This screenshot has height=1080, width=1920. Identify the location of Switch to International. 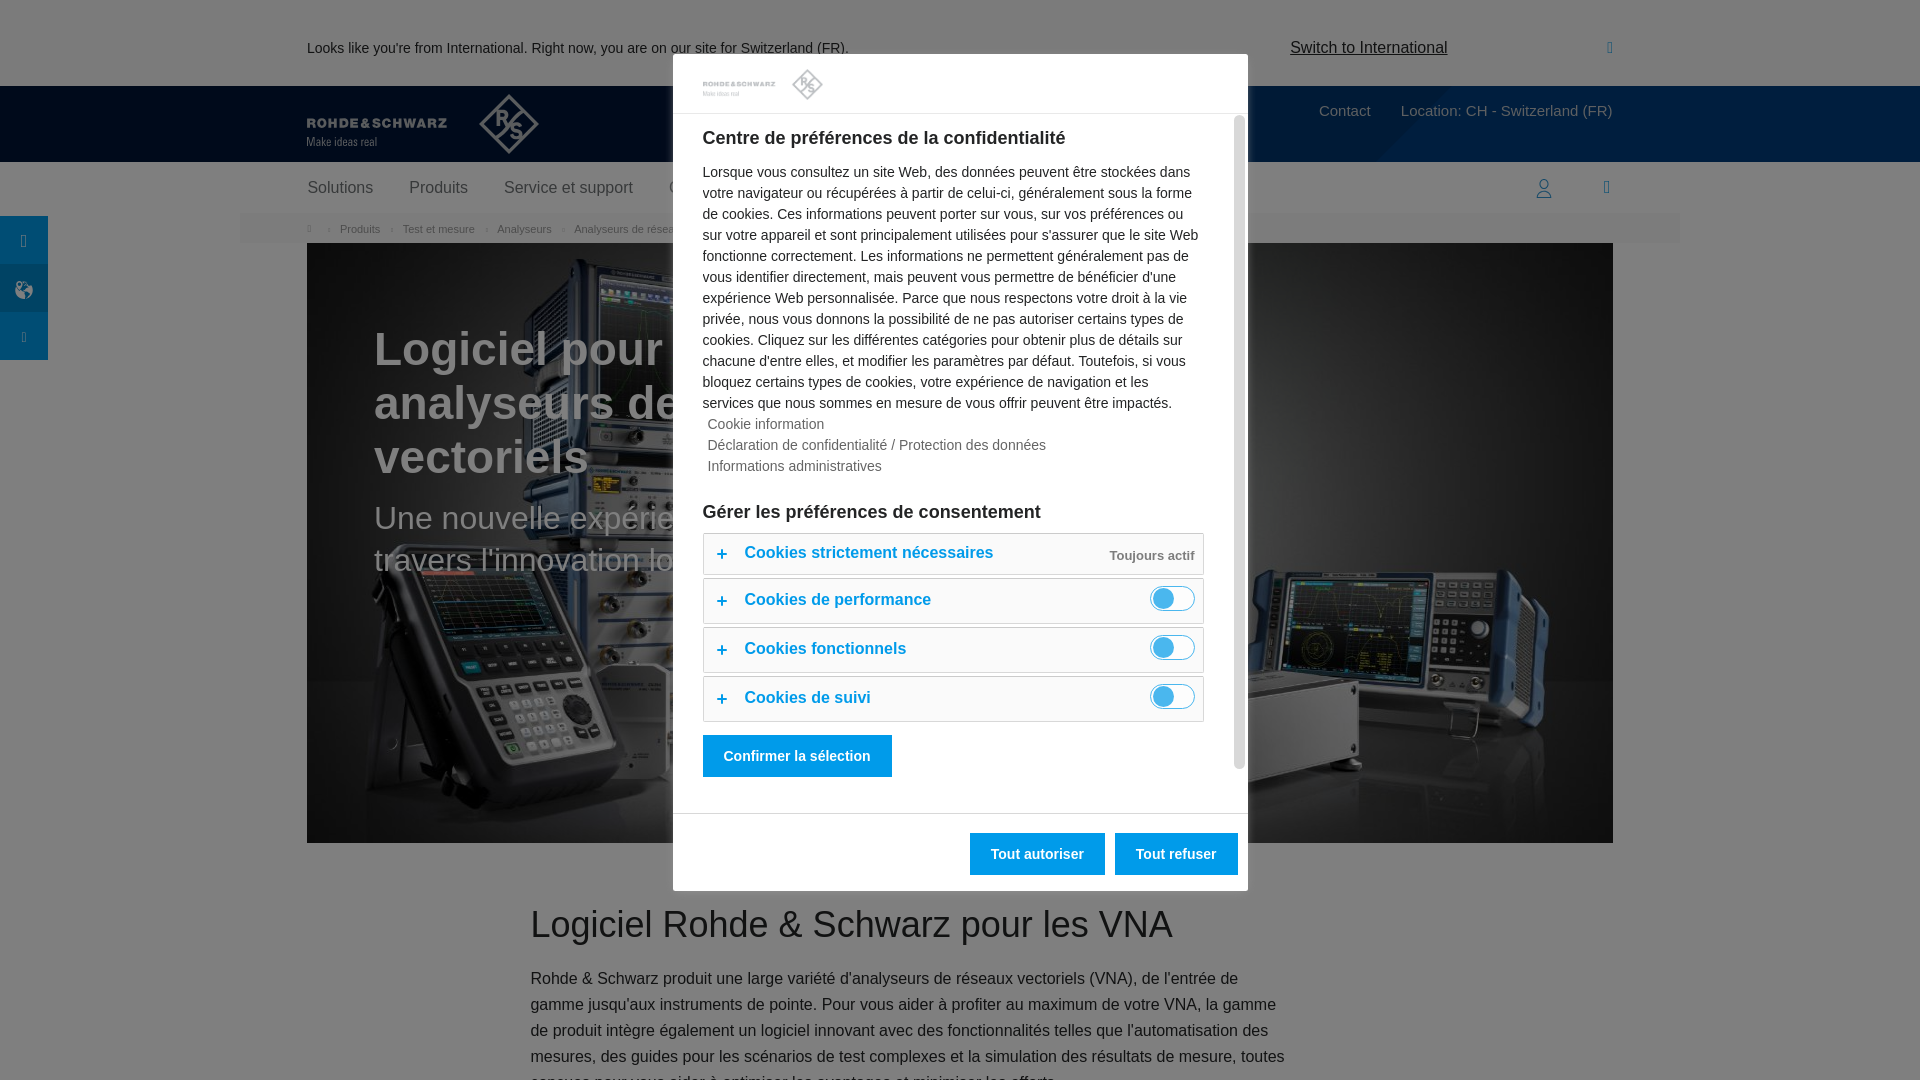
(1368, 48).